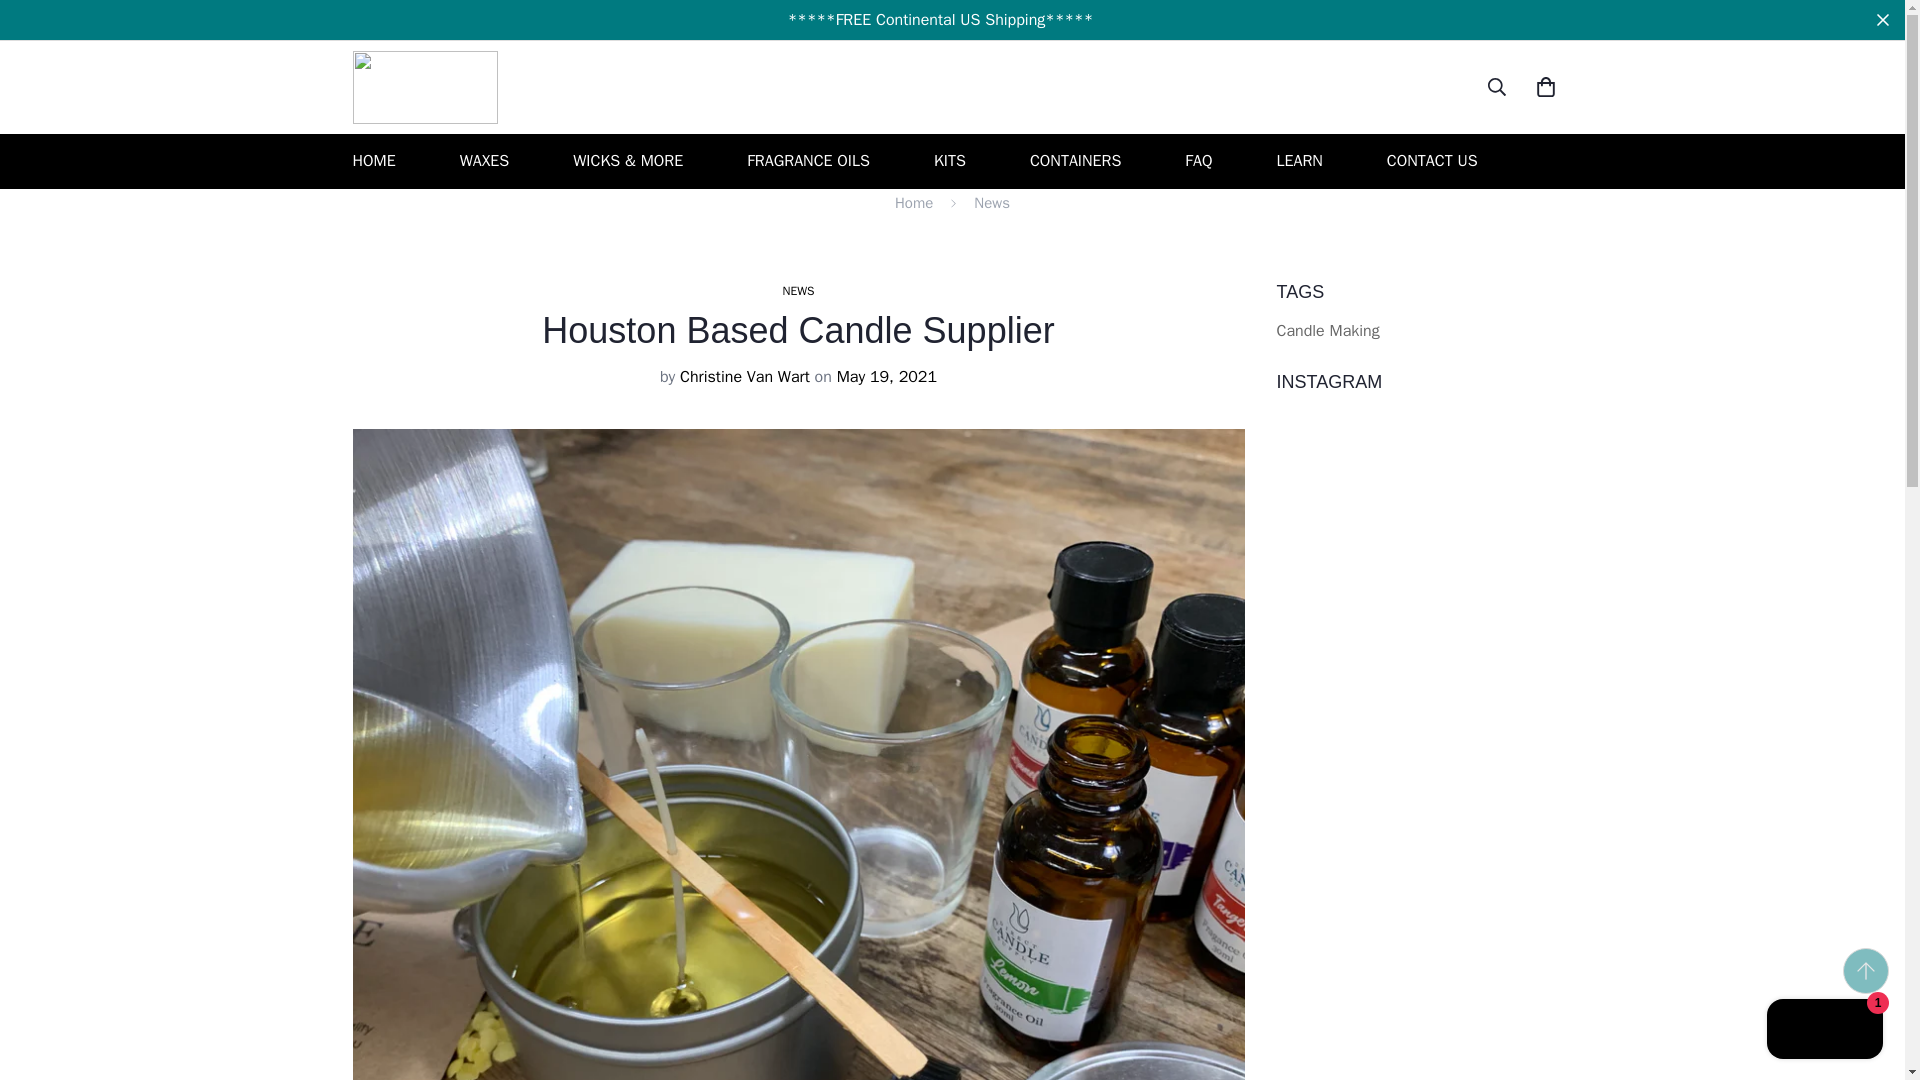 The height and width of the screenshot is (1080, 1920). I want to click on Show articles tagged candle making, so click(1327, 330).